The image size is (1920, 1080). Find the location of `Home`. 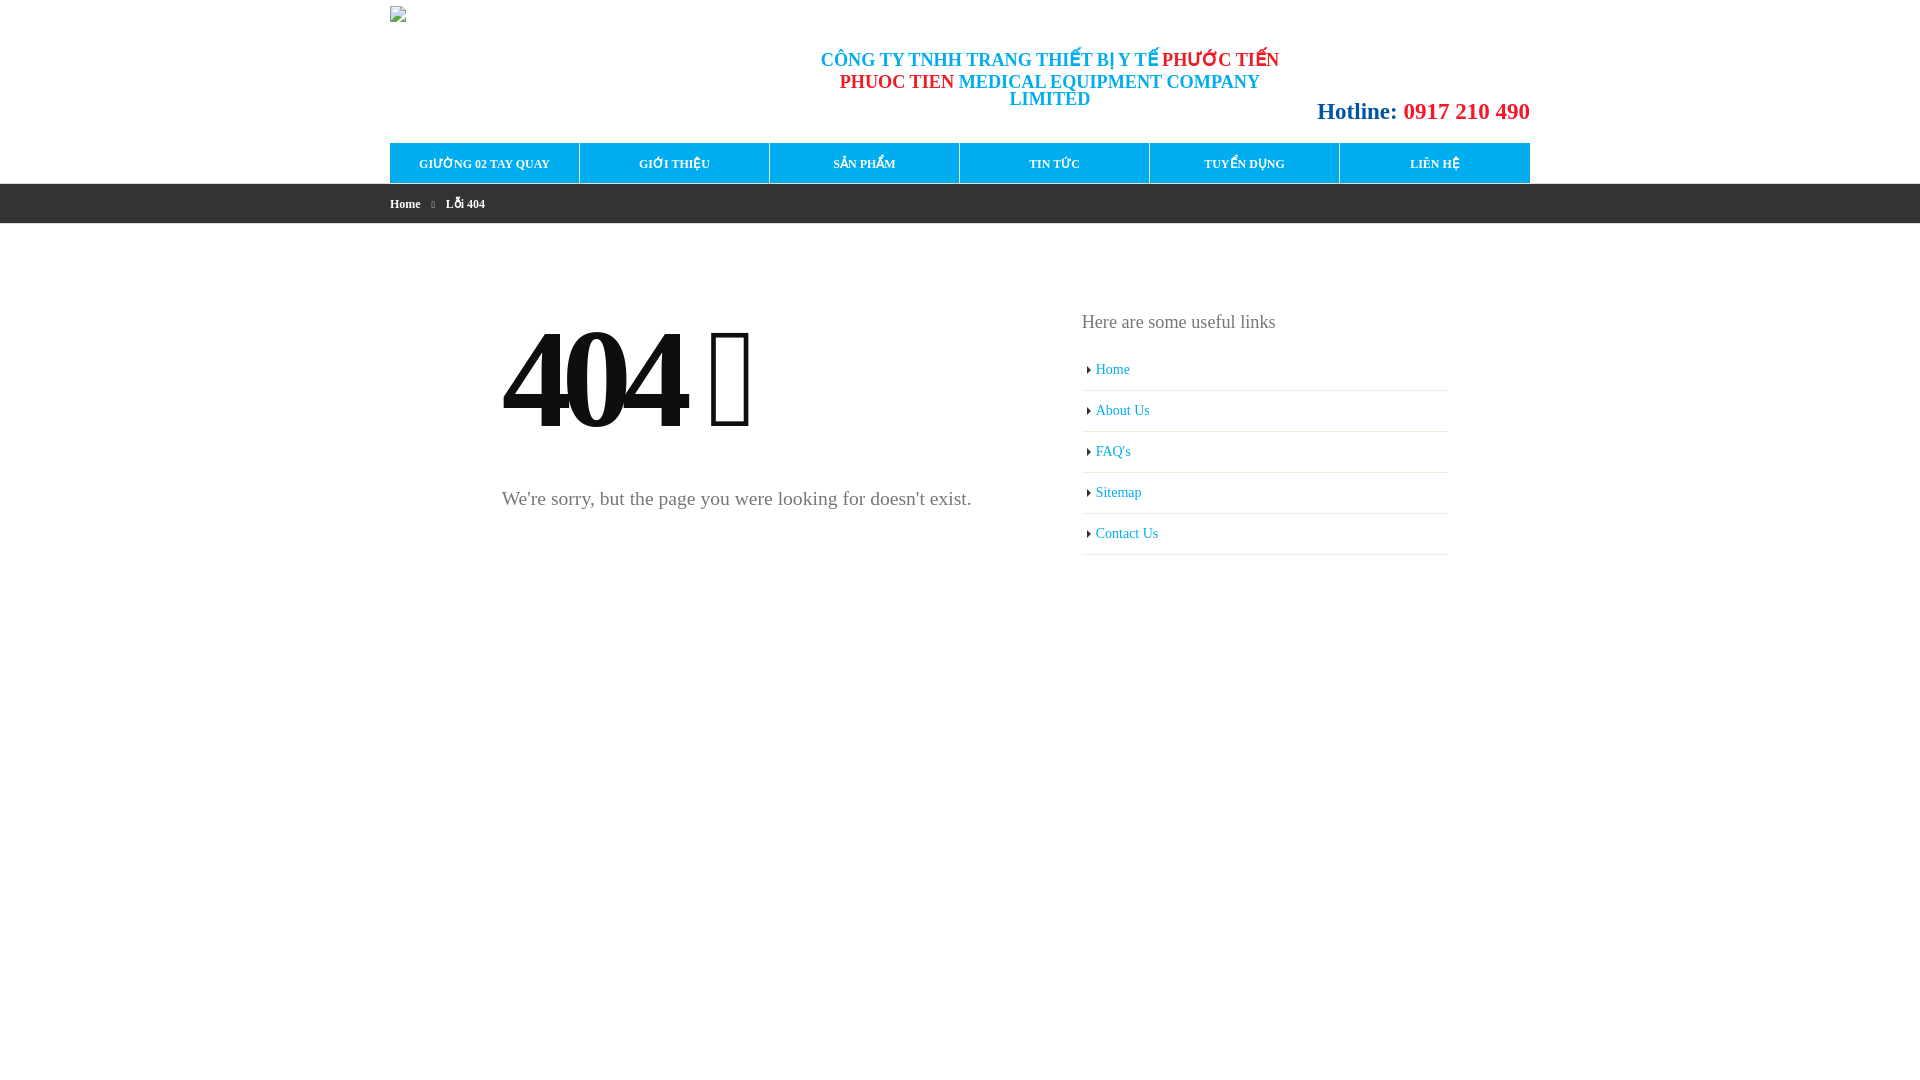

Home is located at coordinates (404, 204).